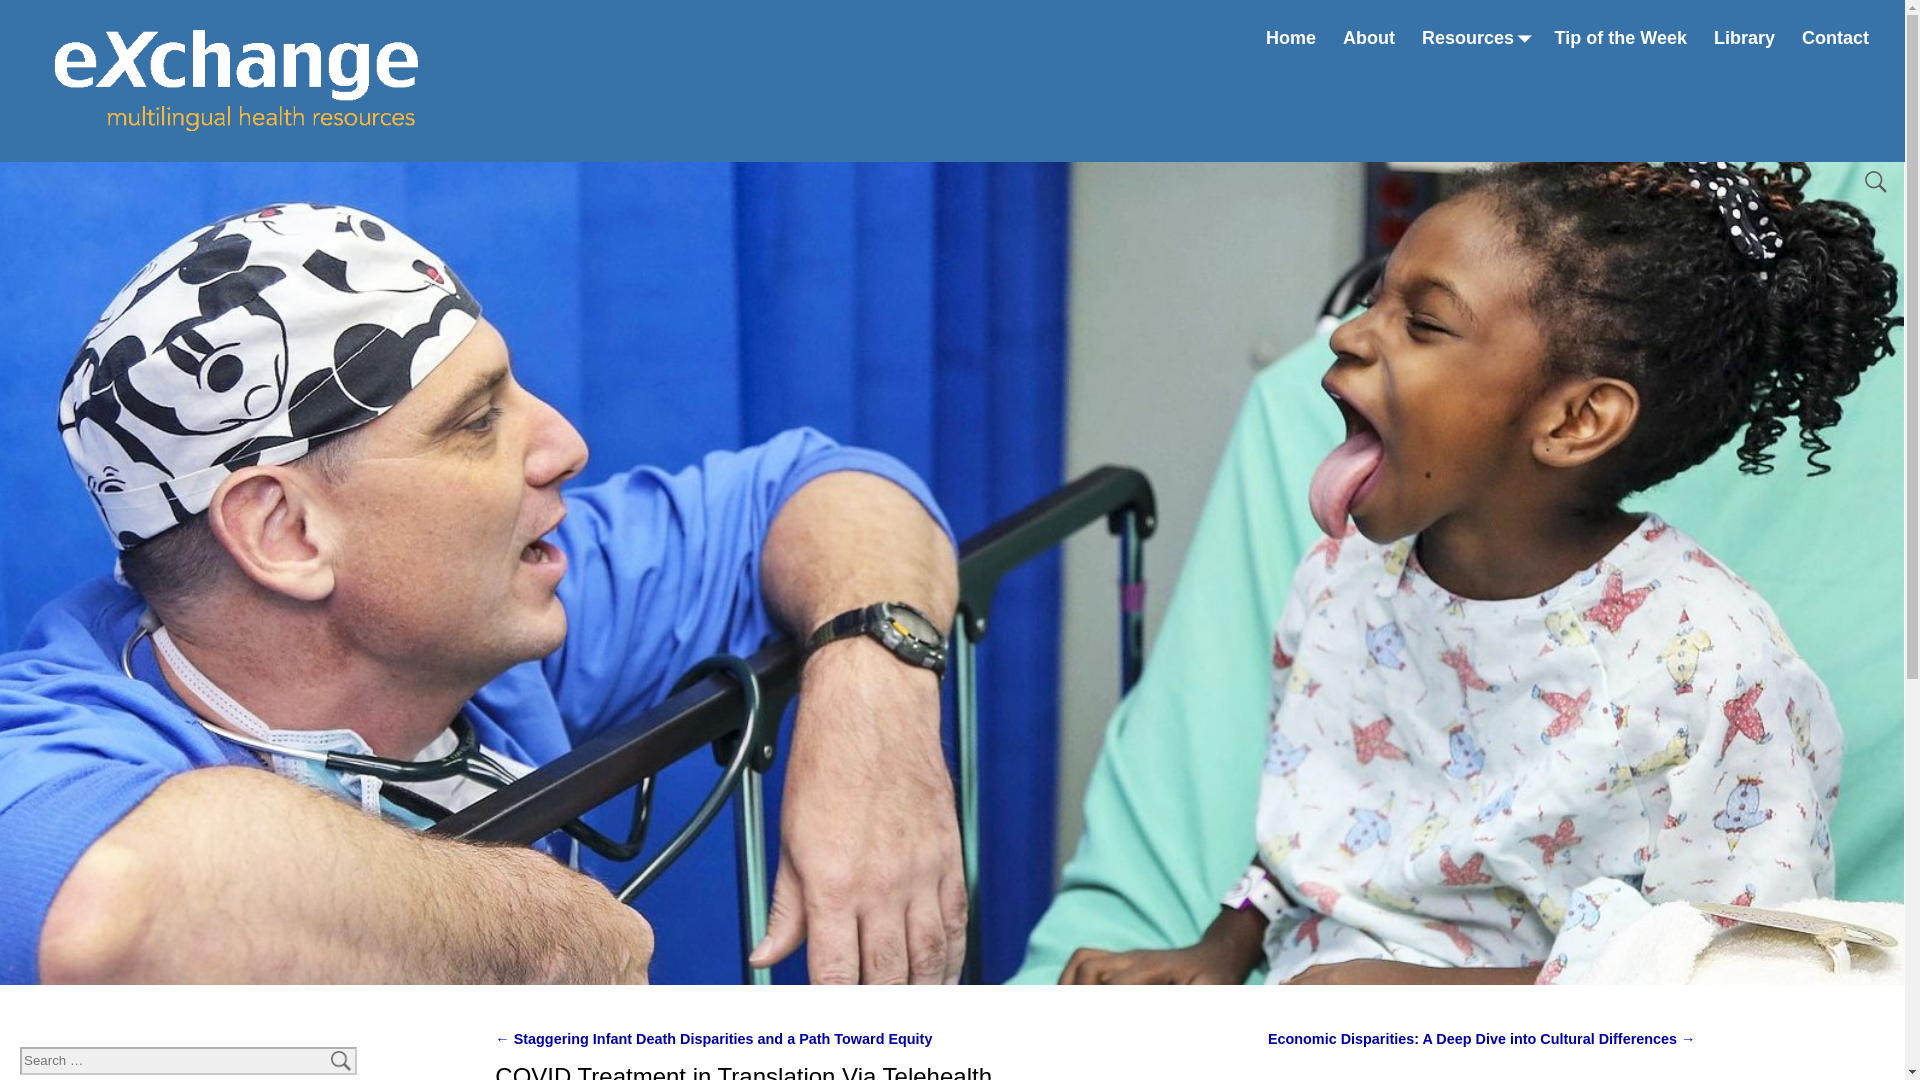  I want to click on Search for:, so click(188, 1060).